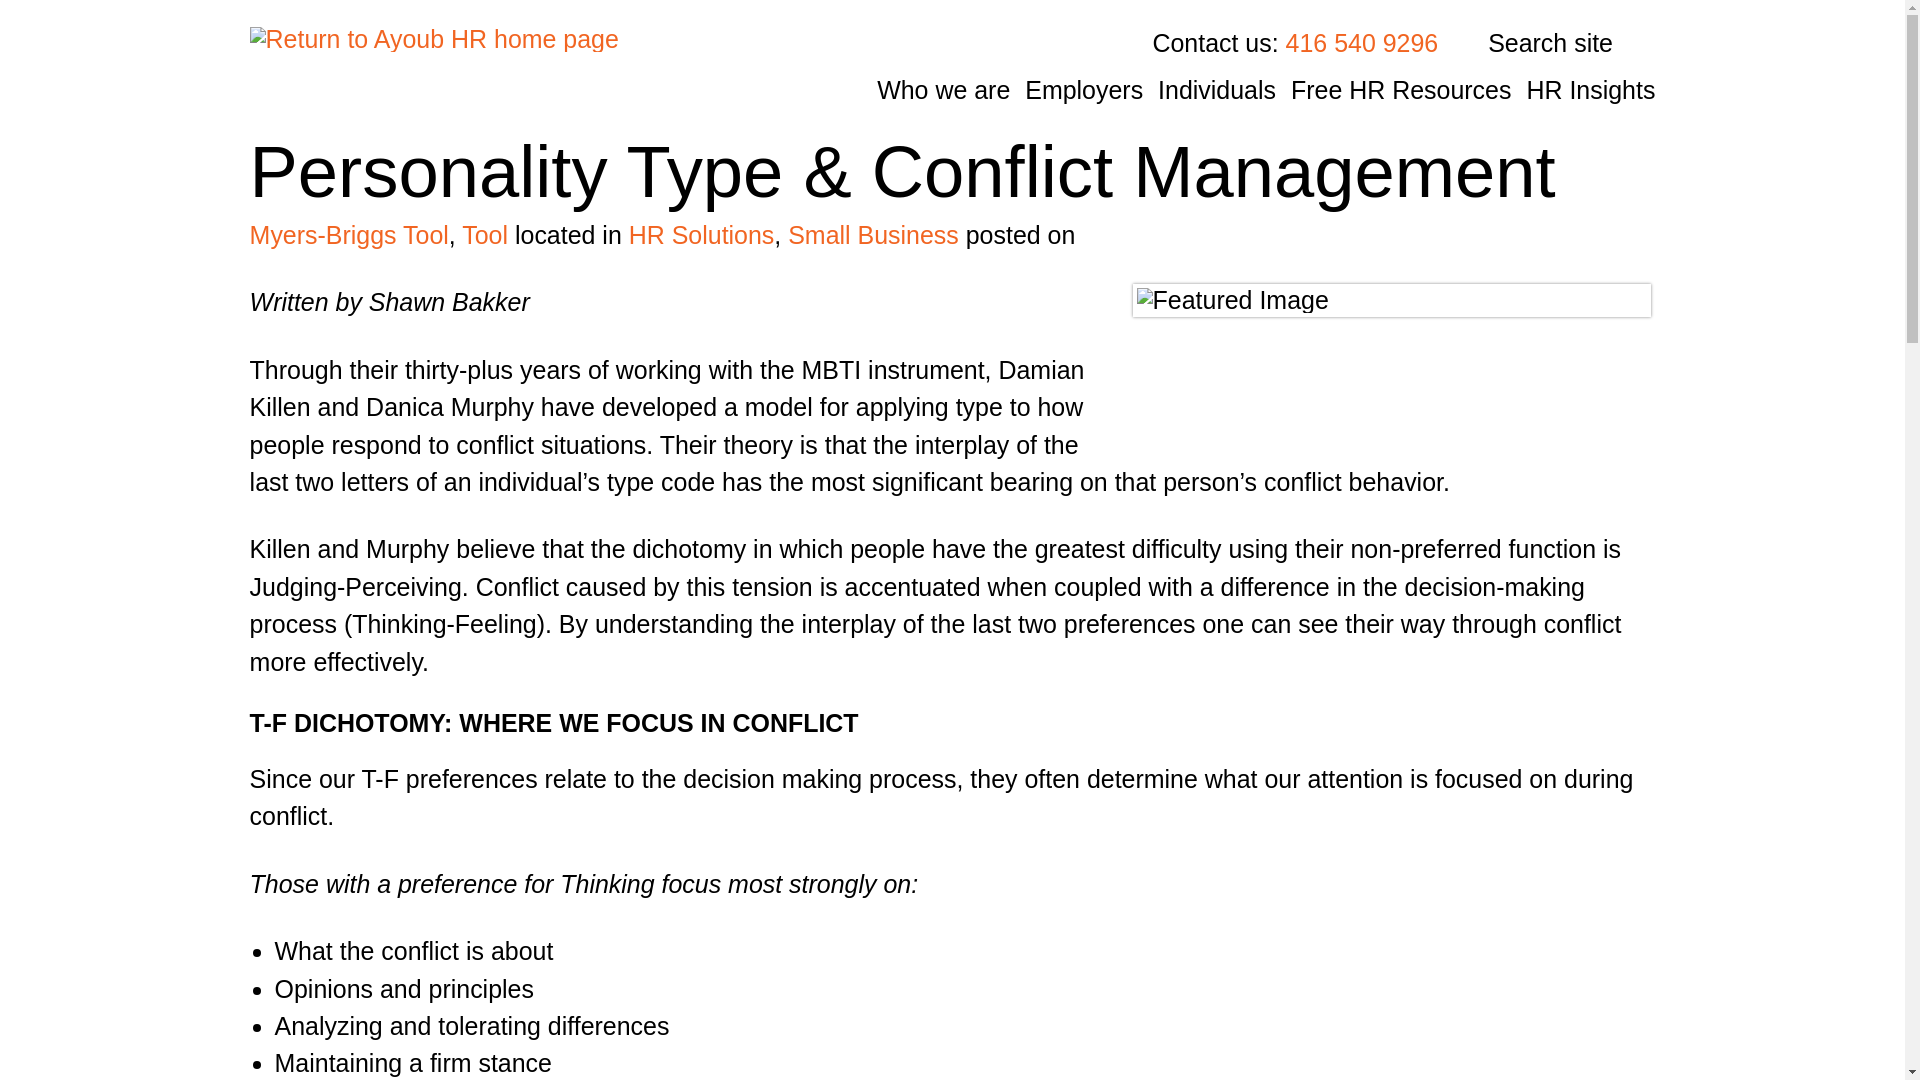 The image size is (1920, 1080). What do you see at coordinates (1390, 370) in the screenshot?
I see `LinkedIn` at bounding box center [1390, 370].